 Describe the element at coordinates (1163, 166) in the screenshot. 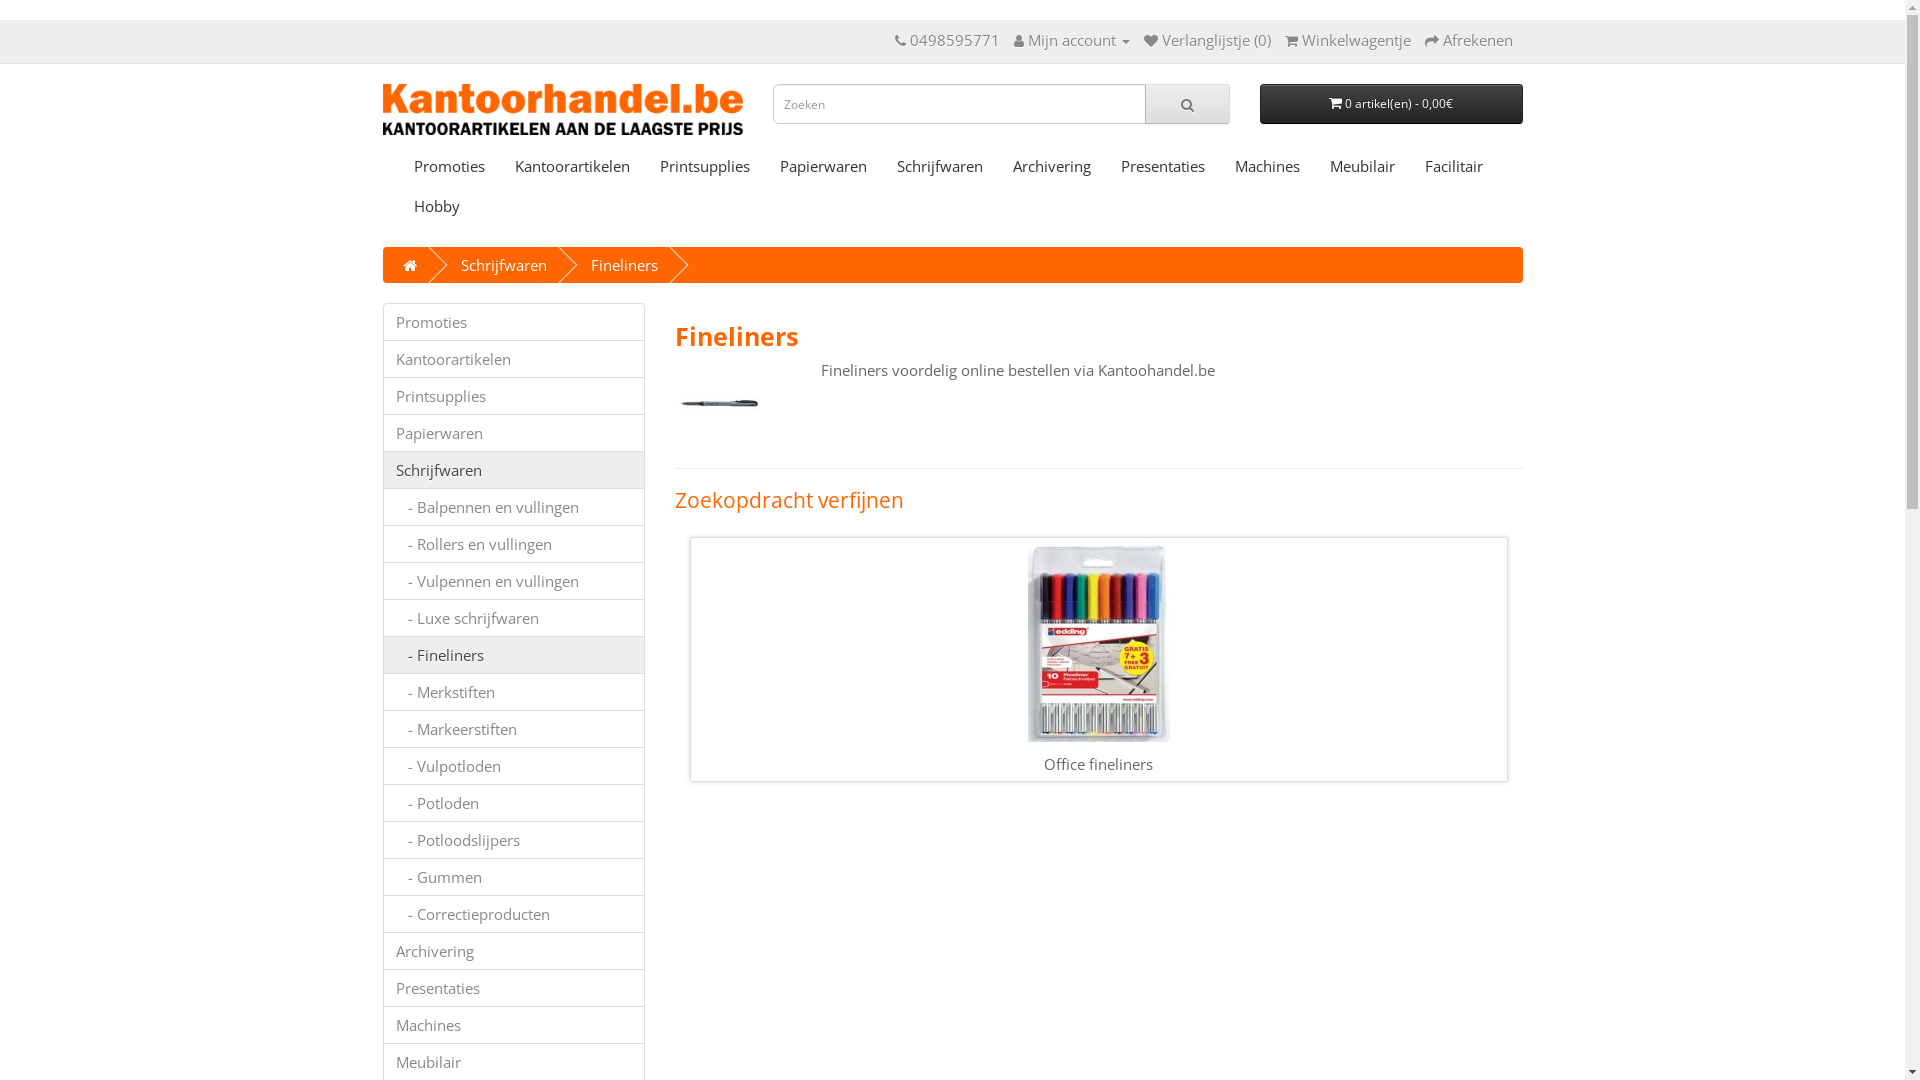

I see `Presentaties` at that location.